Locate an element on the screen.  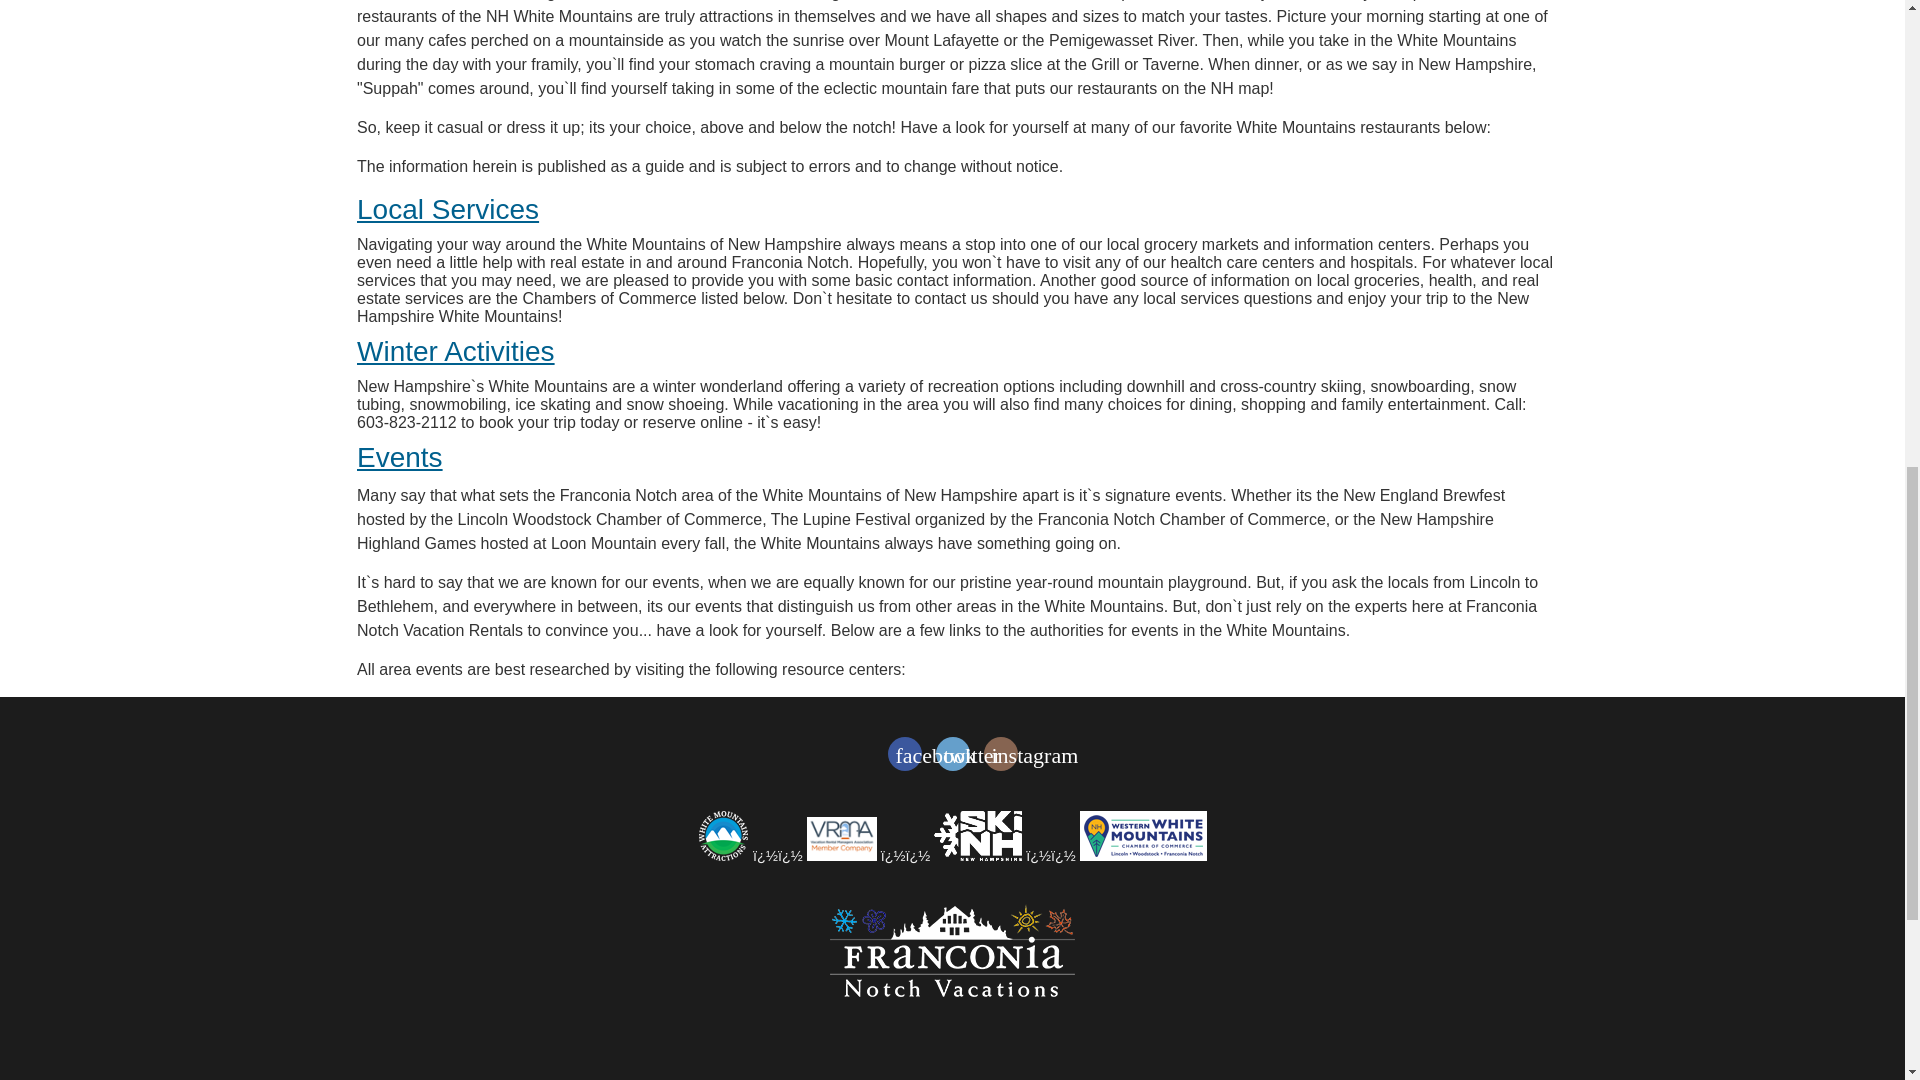
Winter Activities is located at coordinates (456, 351).